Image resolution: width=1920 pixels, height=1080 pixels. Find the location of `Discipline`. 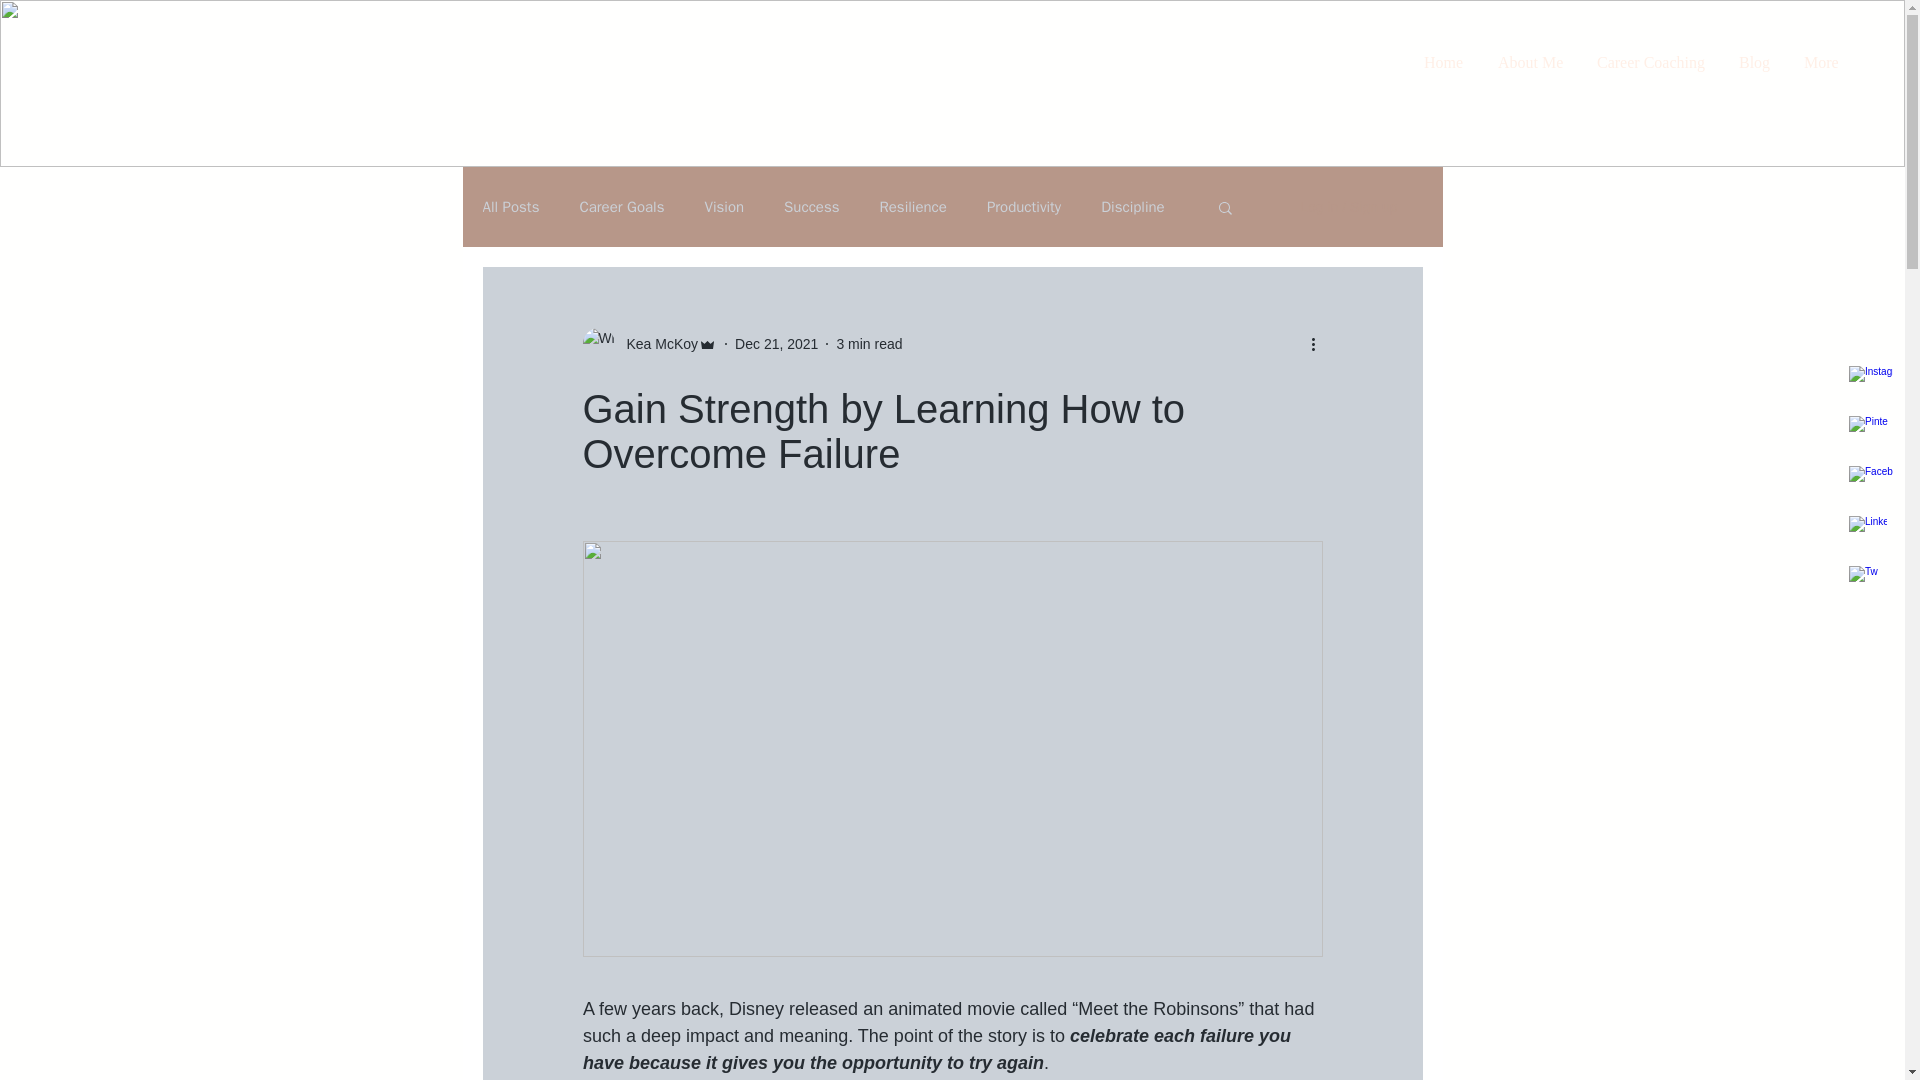

Discipline is located at coordinates (1132, 207).